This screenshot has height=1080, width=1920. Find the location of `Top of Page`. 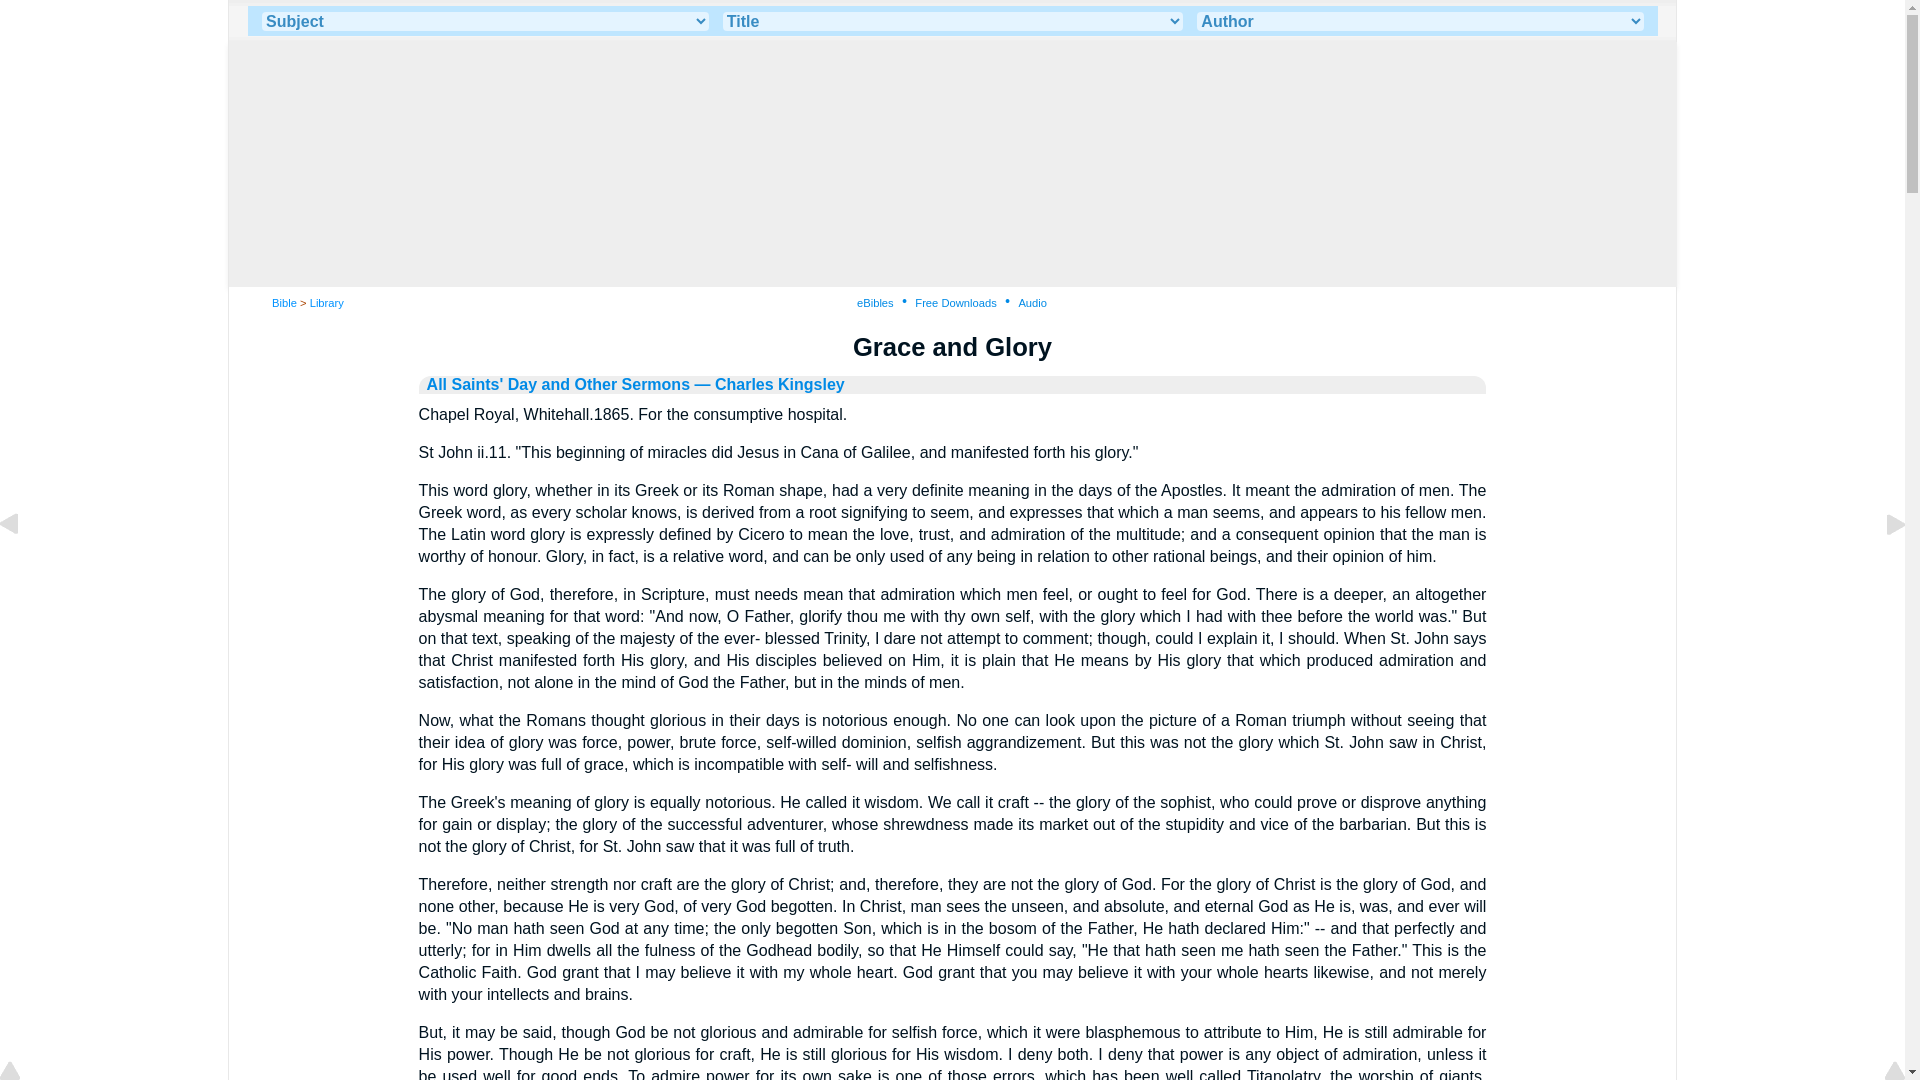

Top of Page is located at coordinates (24, 1072).